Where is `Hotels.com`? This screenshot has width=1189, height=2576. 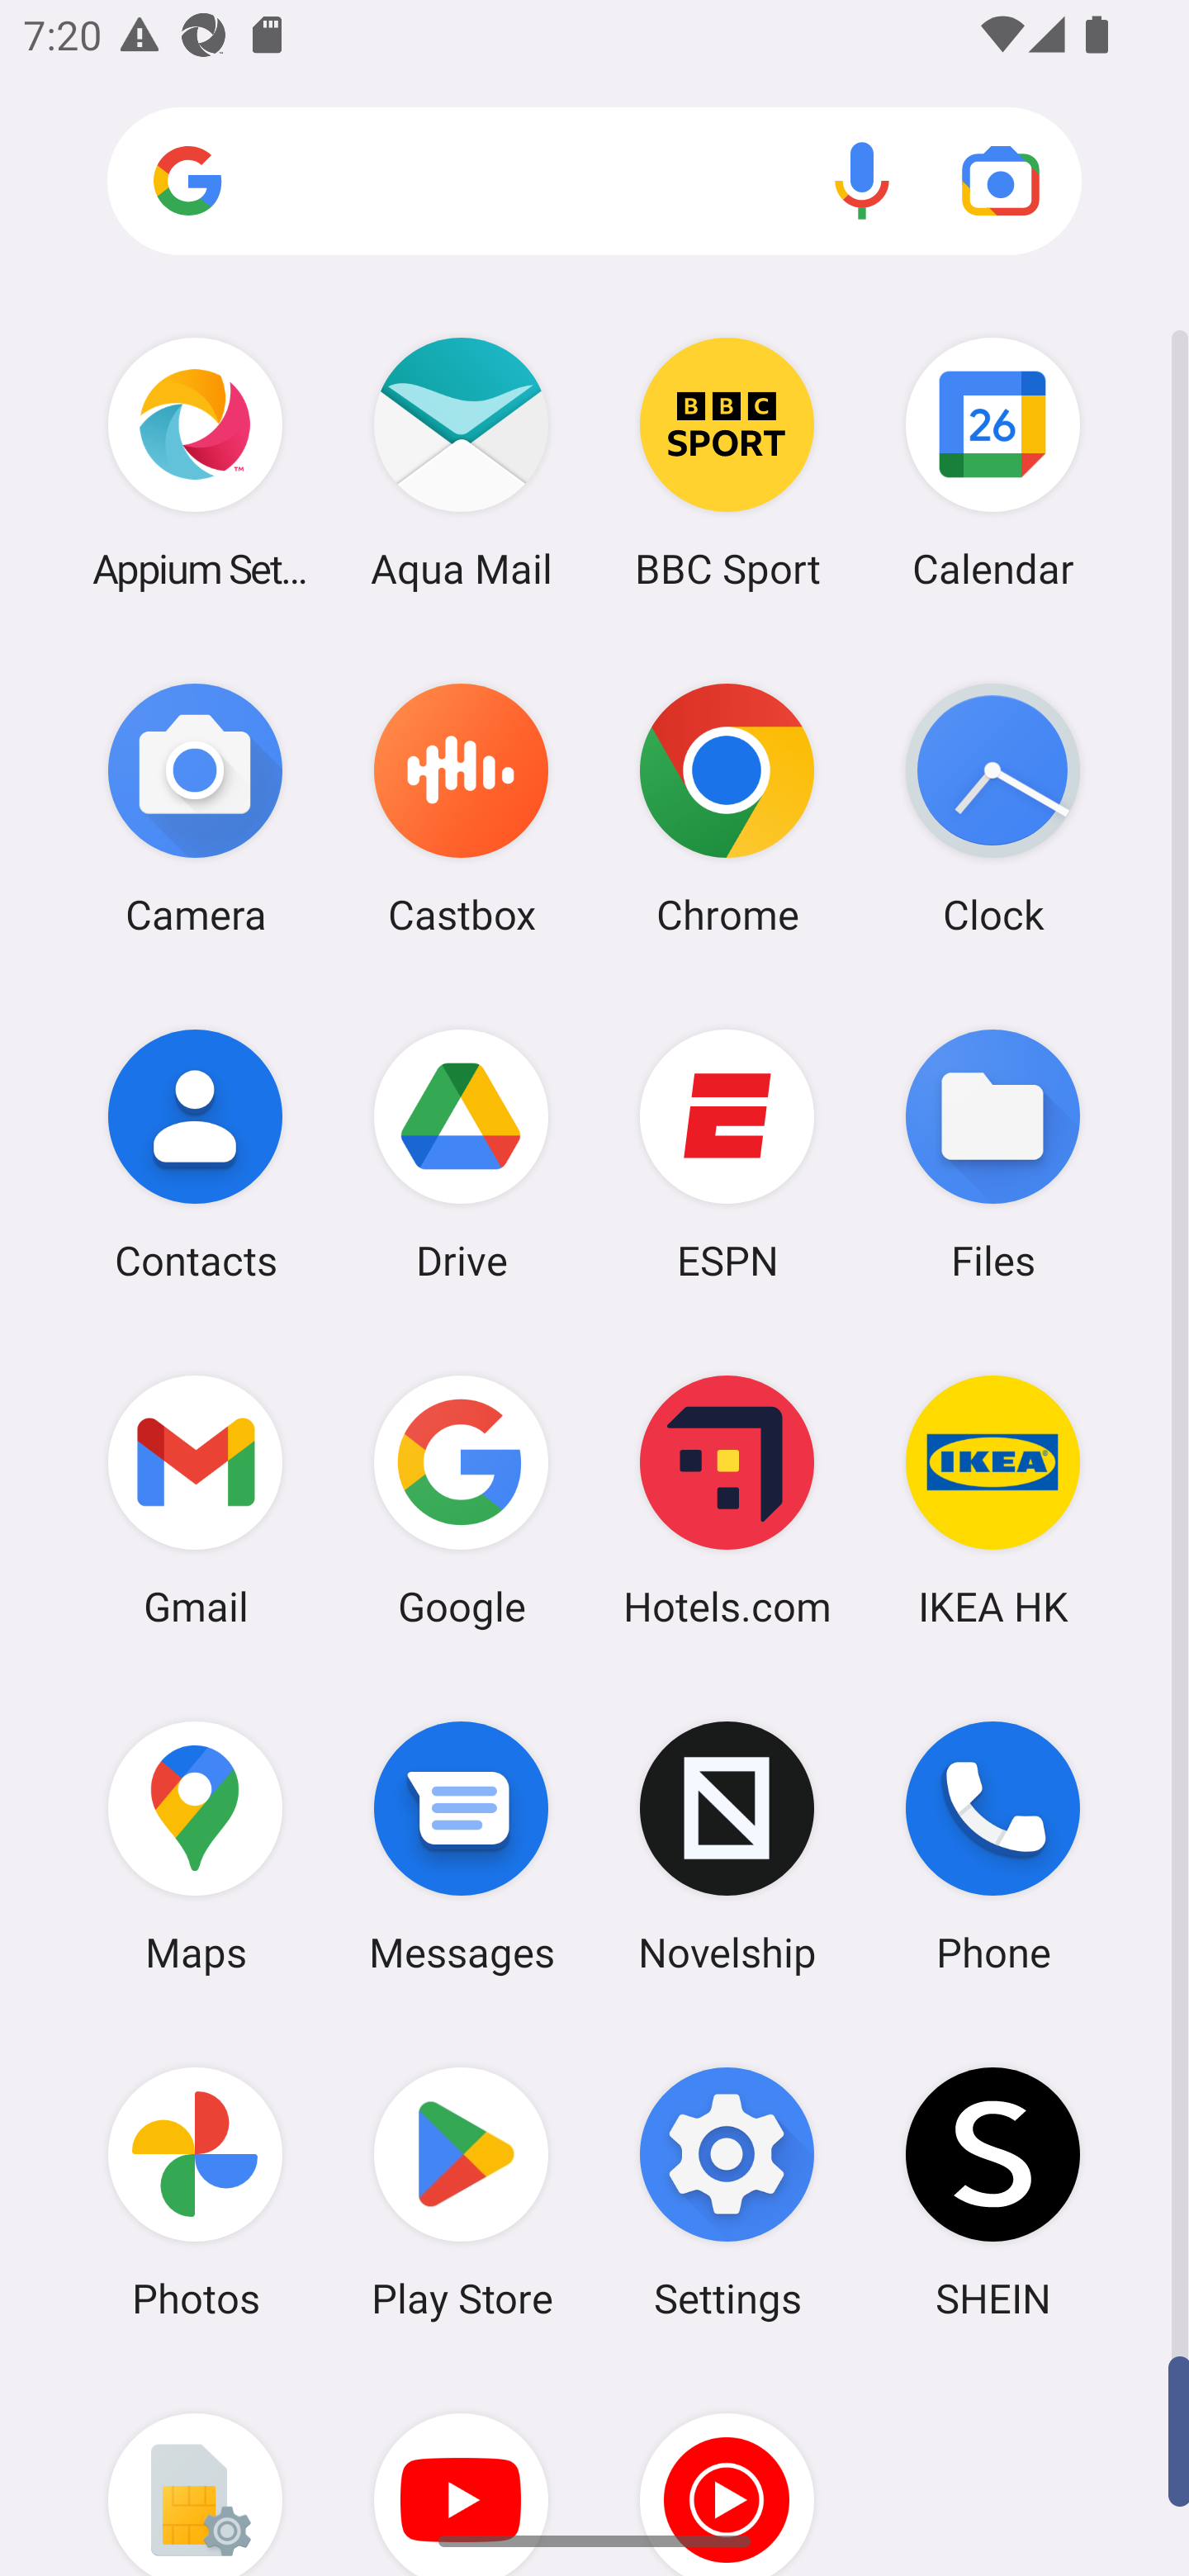
Hotels.com is located at coordinates (727, 1500).